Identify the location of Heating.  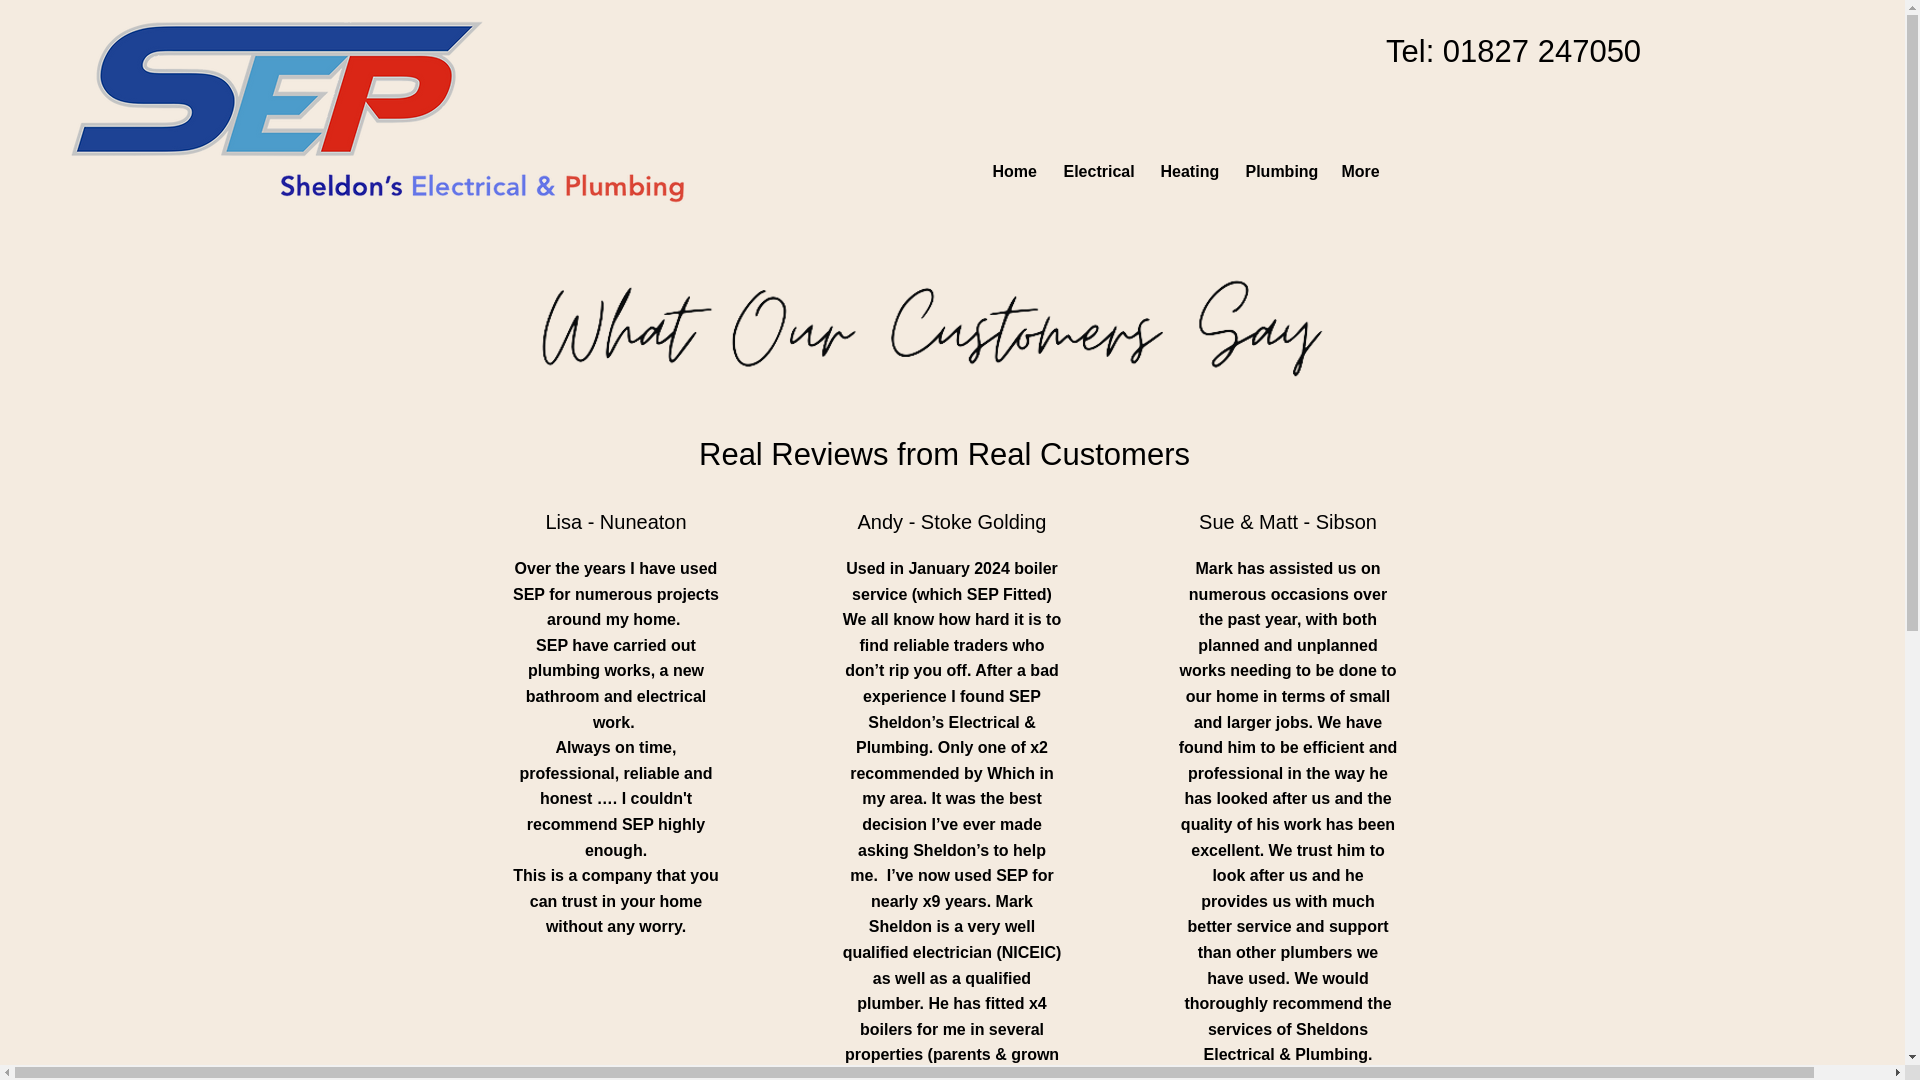
(1188, 171).